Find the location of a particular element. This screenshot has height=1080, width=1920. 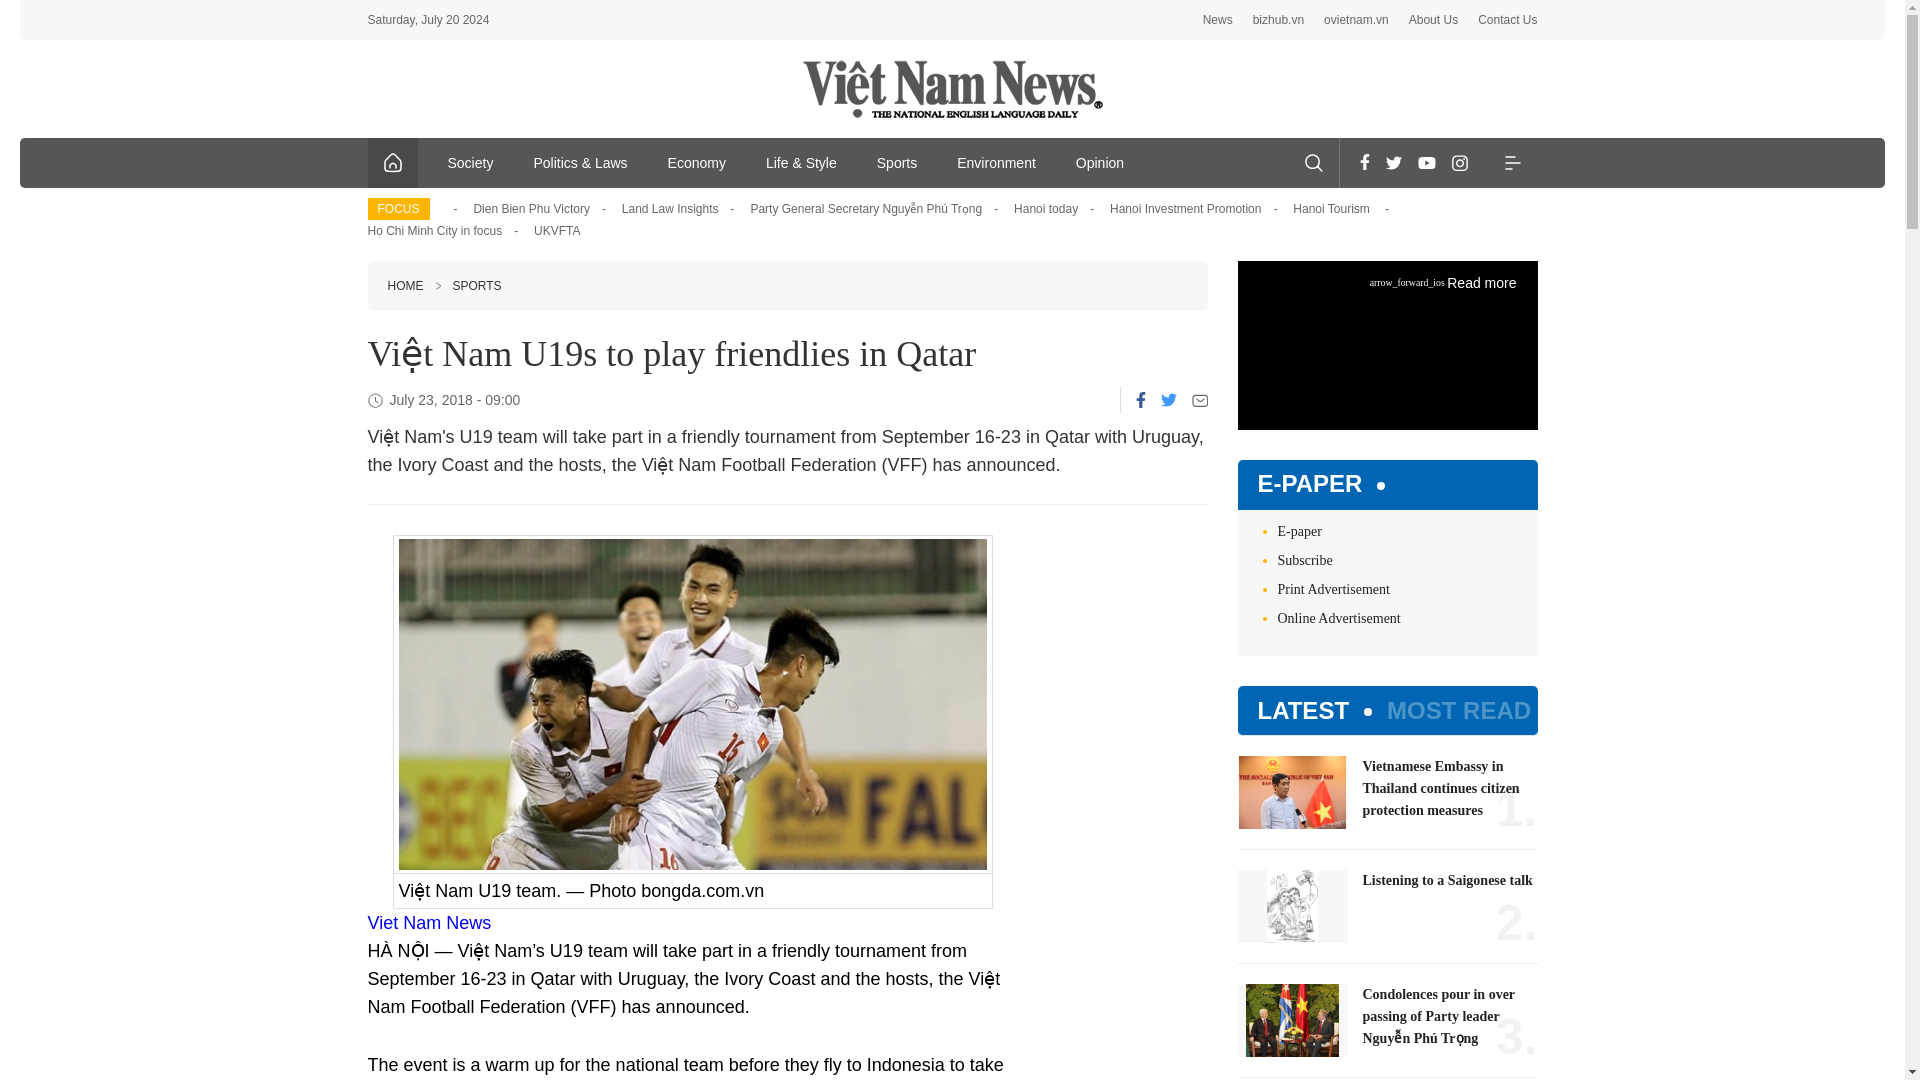

About Us is located at coordinates (1433, 20).